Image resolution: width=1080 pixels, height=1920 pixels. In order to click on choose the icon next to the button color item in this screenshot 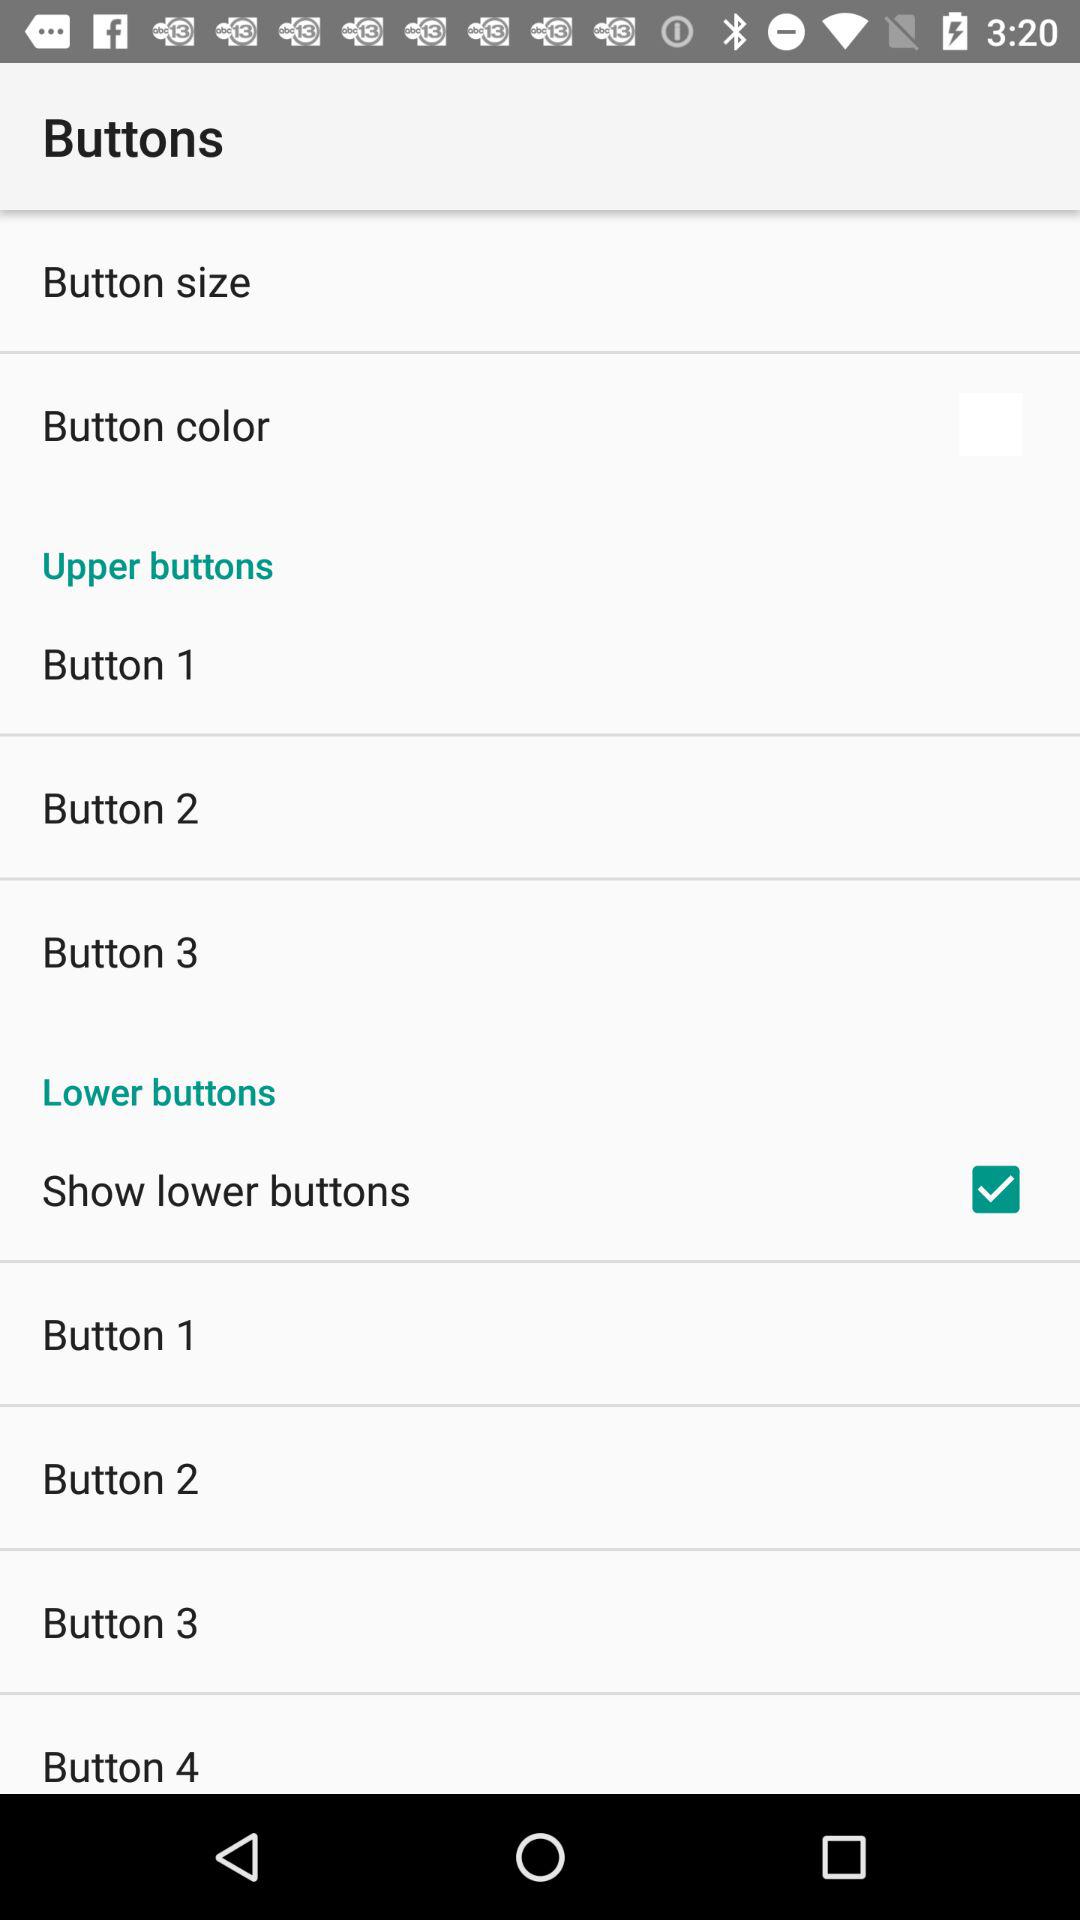, I will do `click(990, 424)`.